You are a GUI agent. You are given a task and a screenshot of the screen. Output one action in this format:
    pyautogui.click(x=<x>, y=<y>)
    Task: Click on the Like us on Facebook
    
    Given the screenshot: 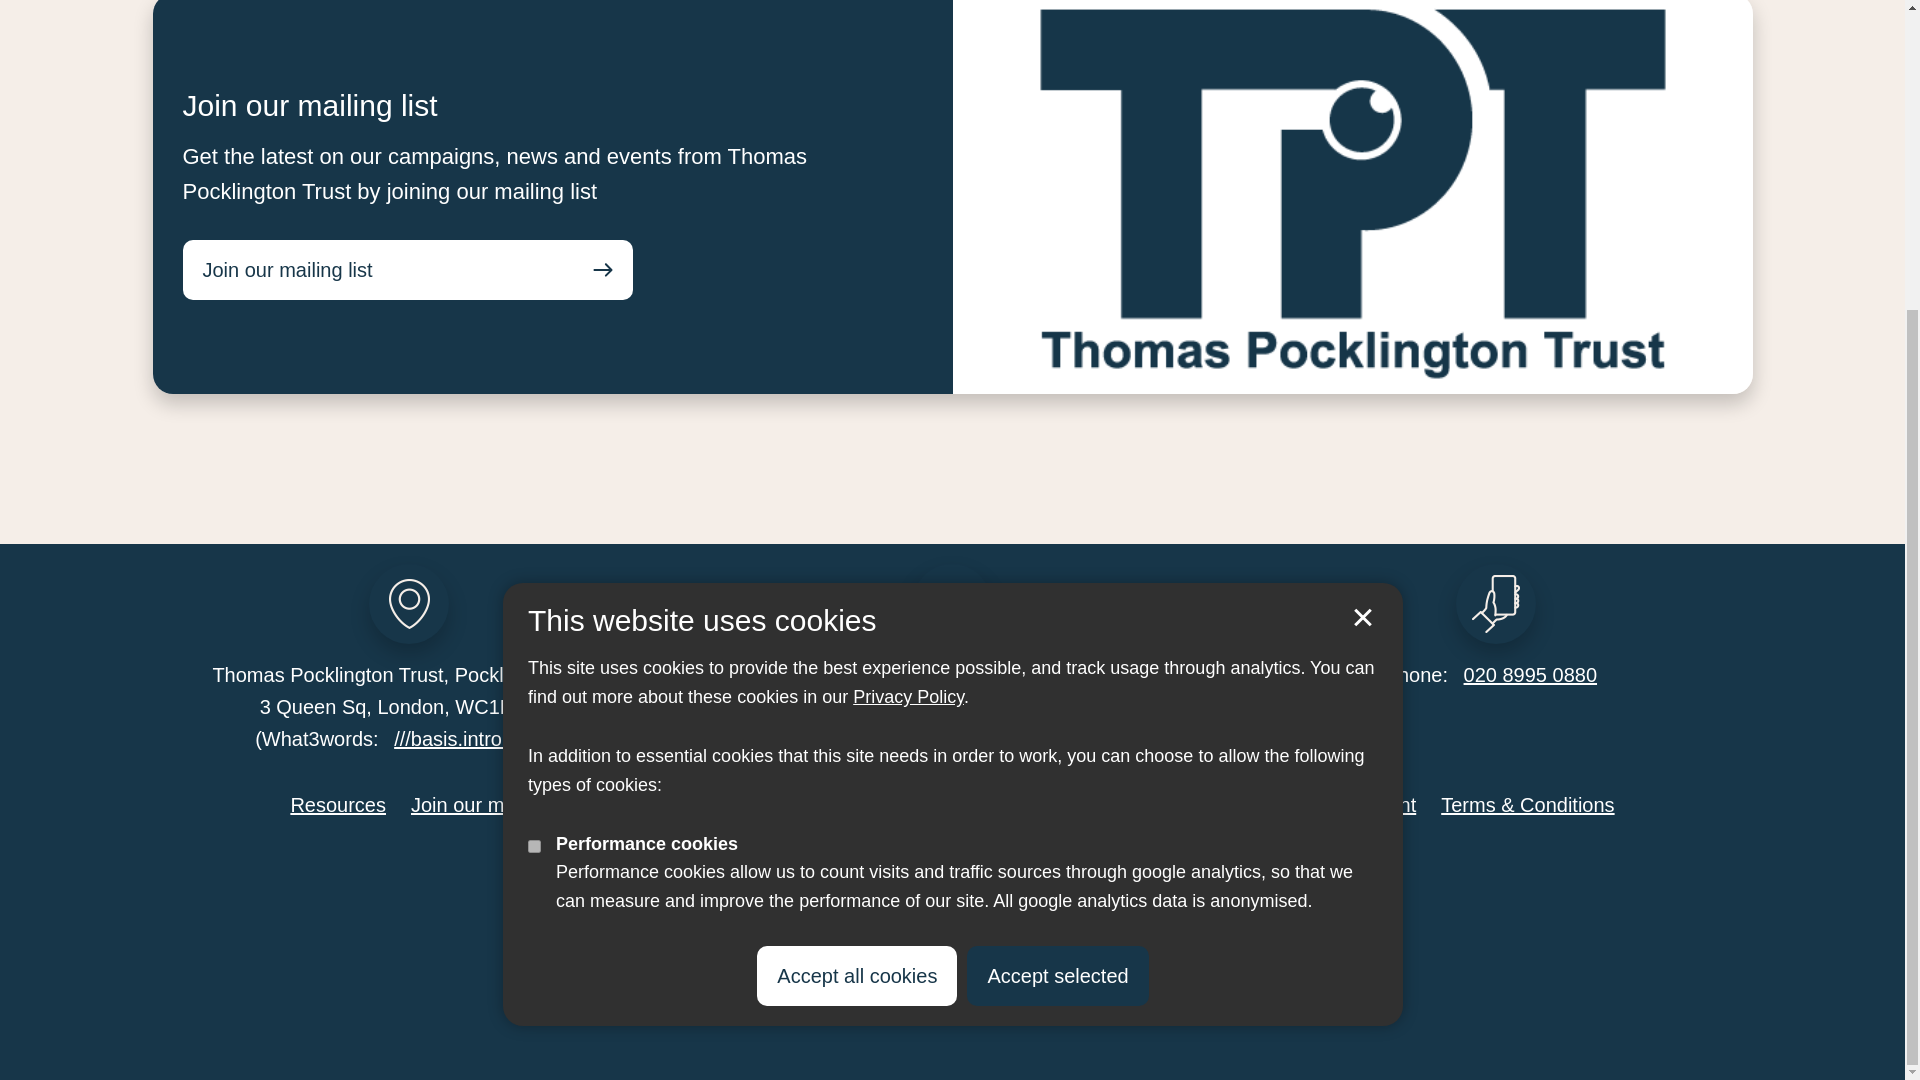 What is the action you would take?
    pyautogui.click(x=802, y=866)
    